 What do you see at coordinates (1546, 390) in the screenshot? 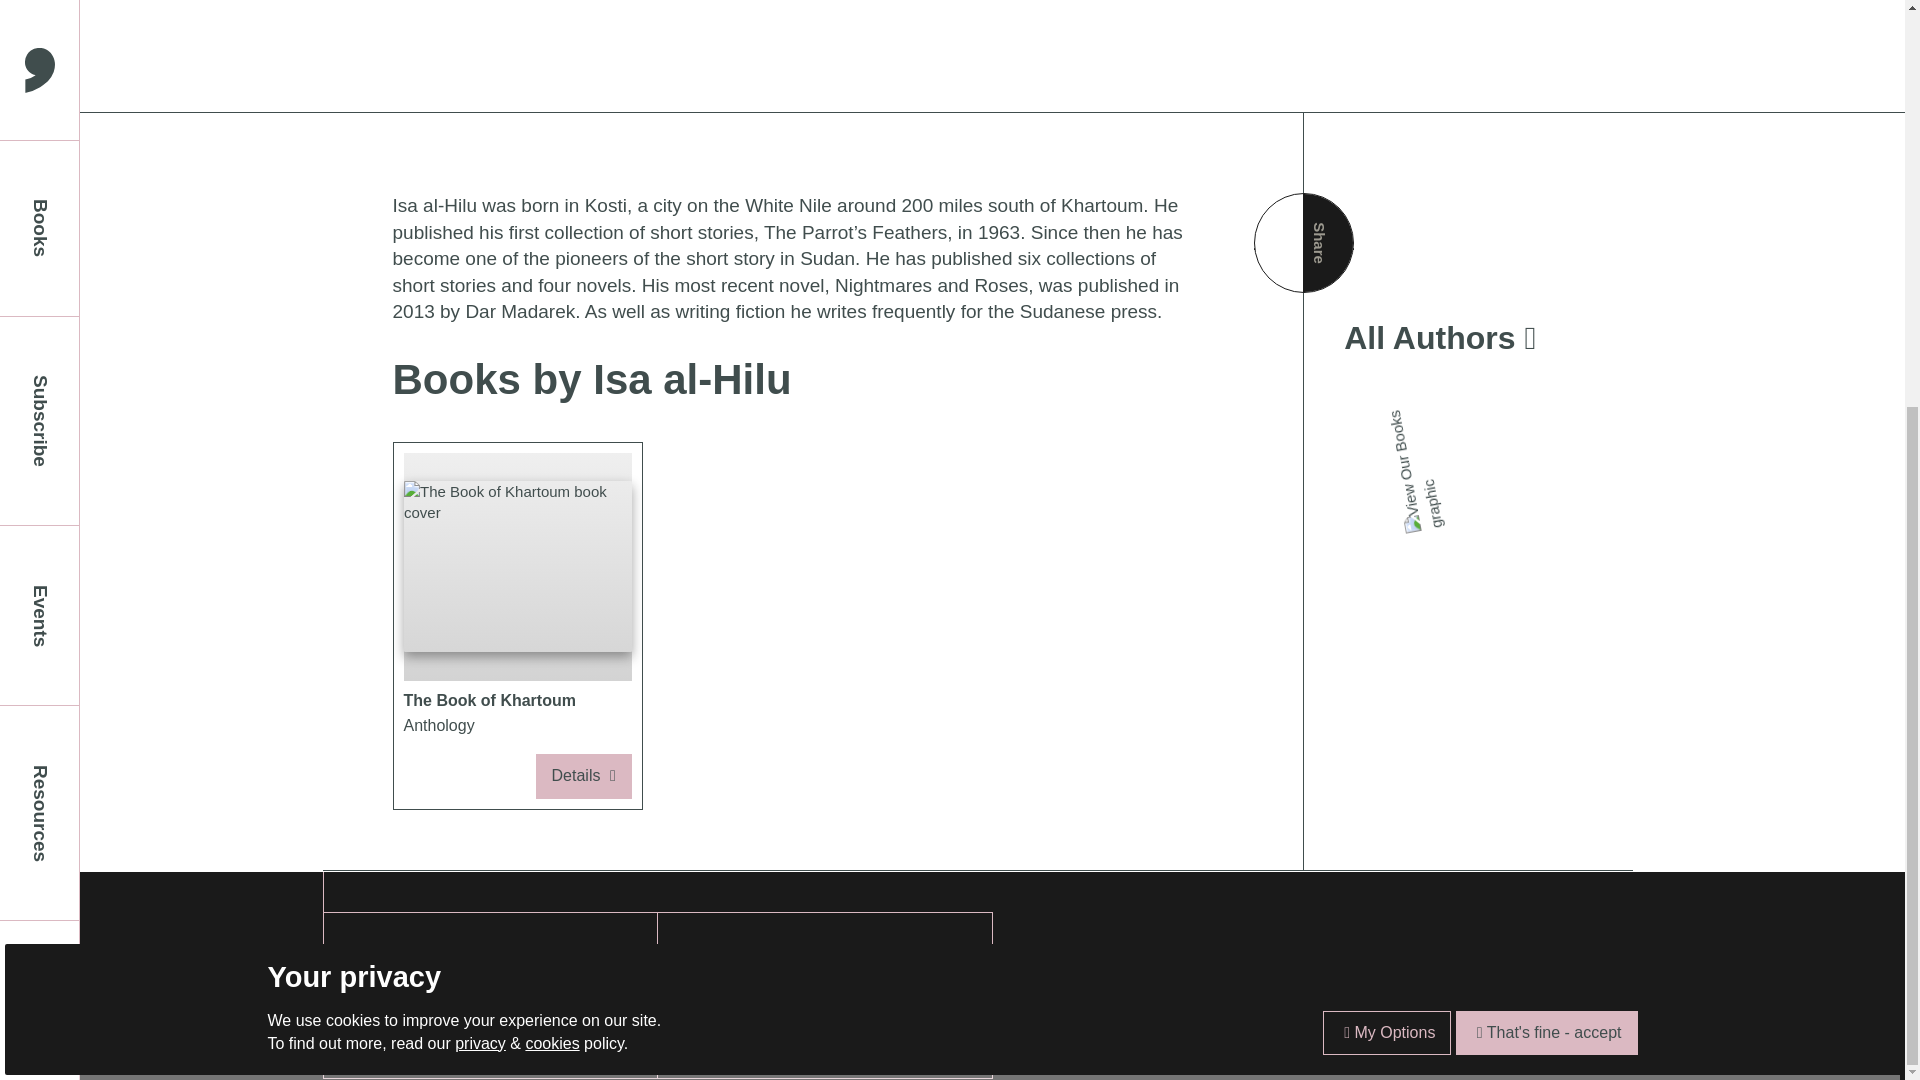
I see `My Options` at bounding box center [1546, 390].